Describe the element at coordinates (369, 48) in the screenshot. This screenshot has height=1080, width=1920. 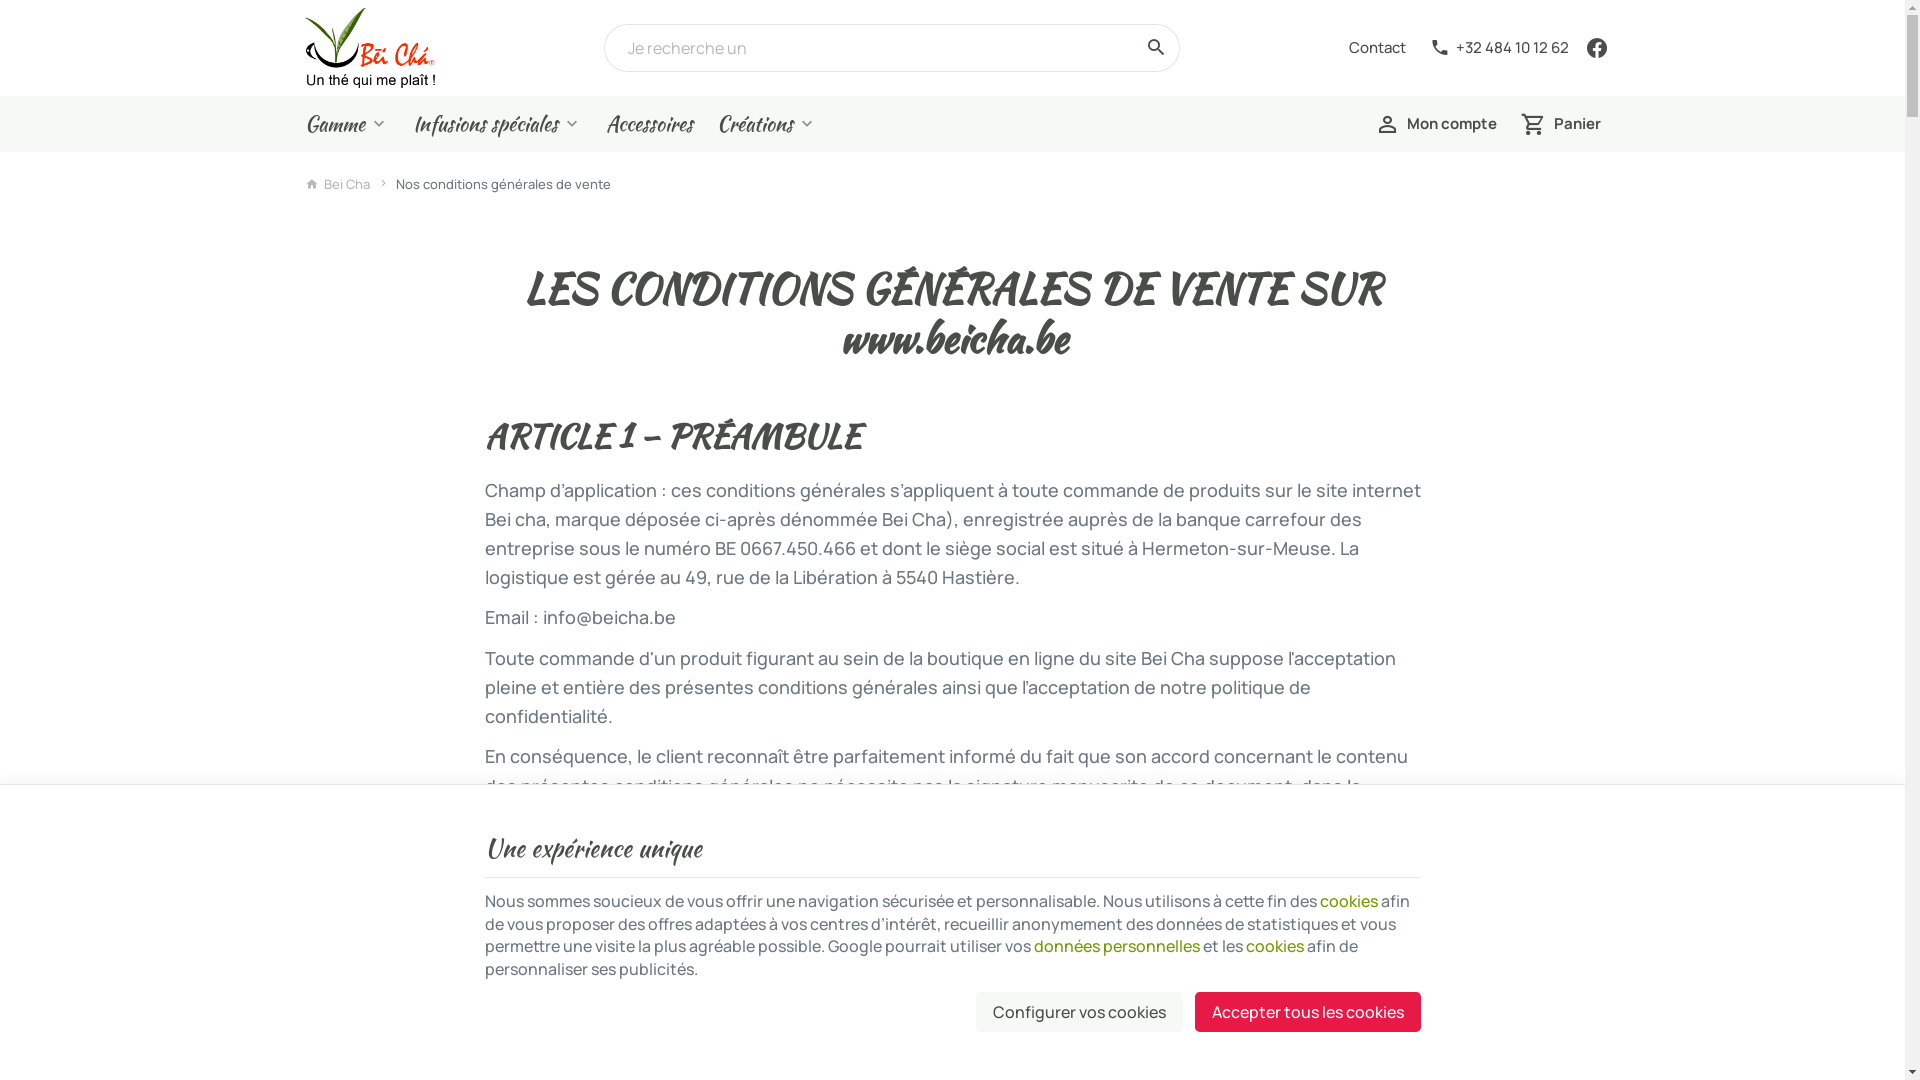
I see `Bei Cha` at that location.